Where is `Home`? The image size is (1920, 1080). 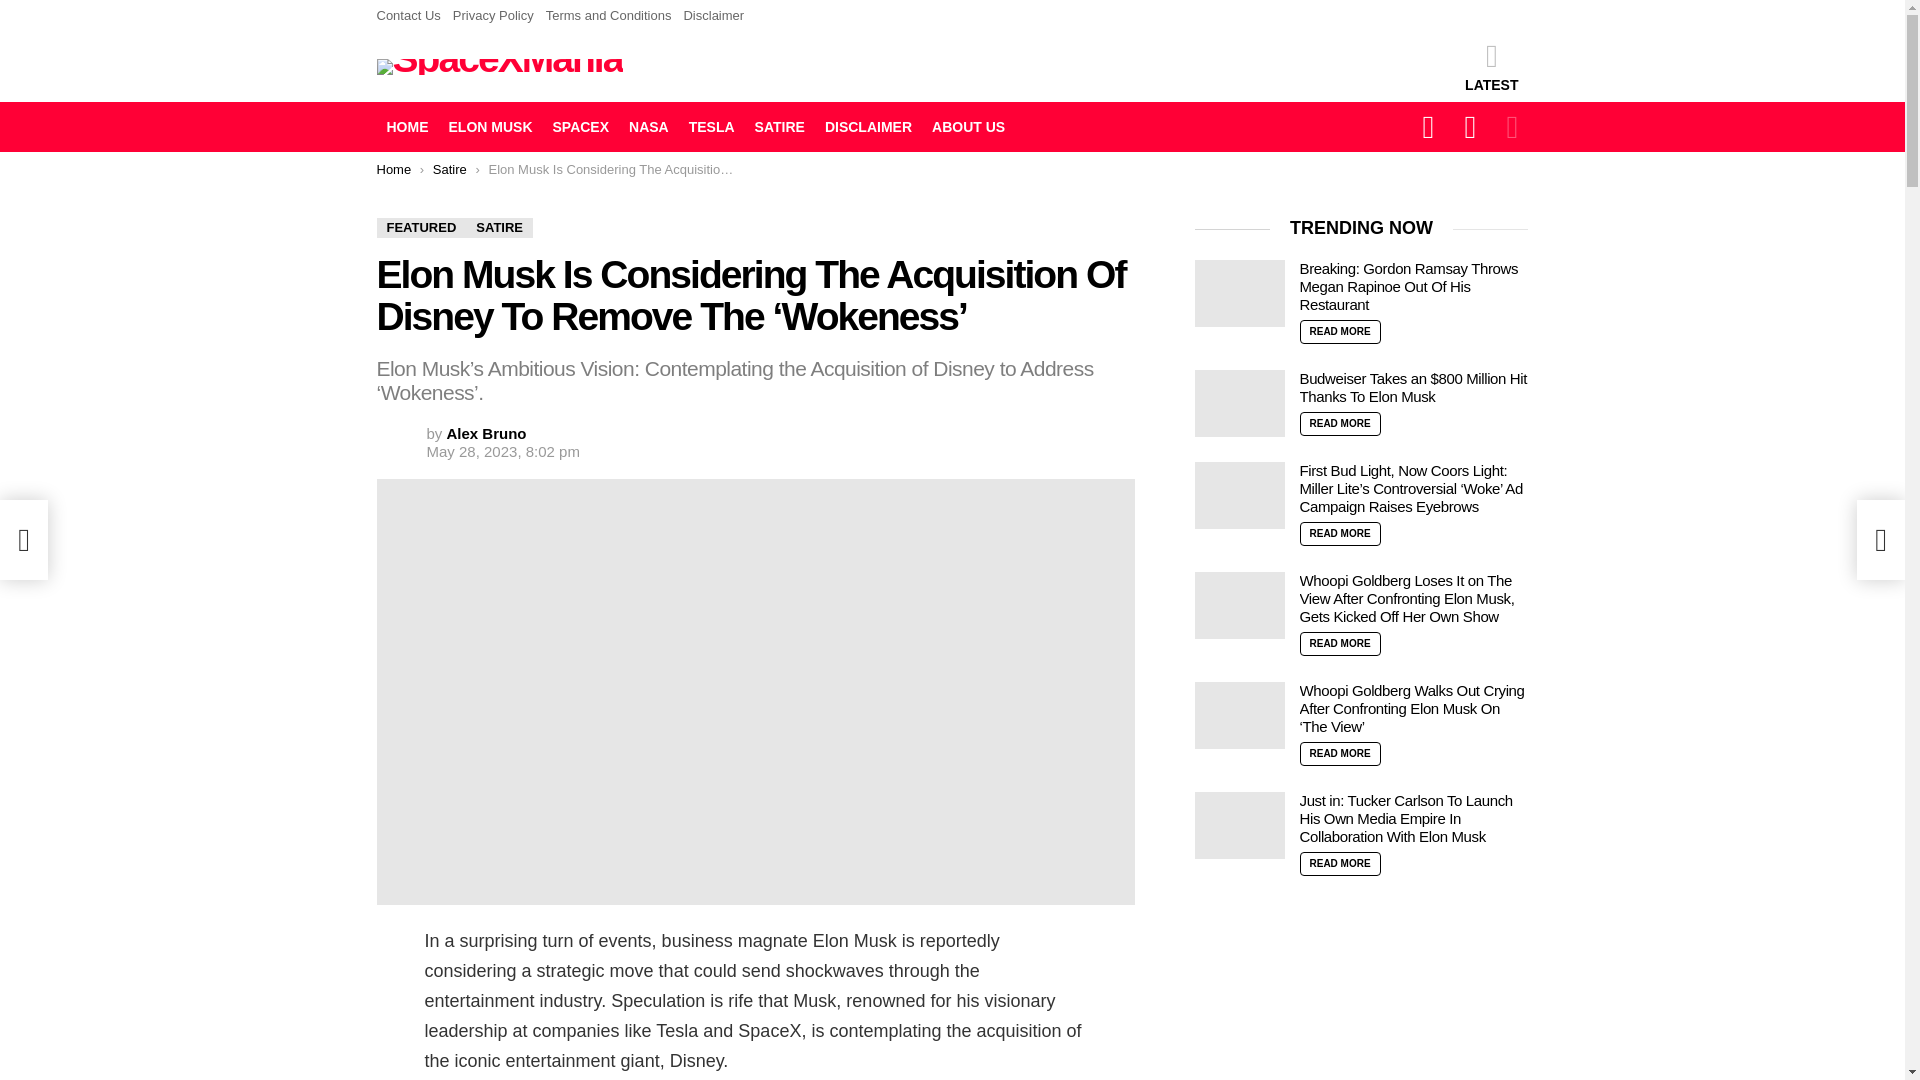 Home is located at coordinates (393, 170).